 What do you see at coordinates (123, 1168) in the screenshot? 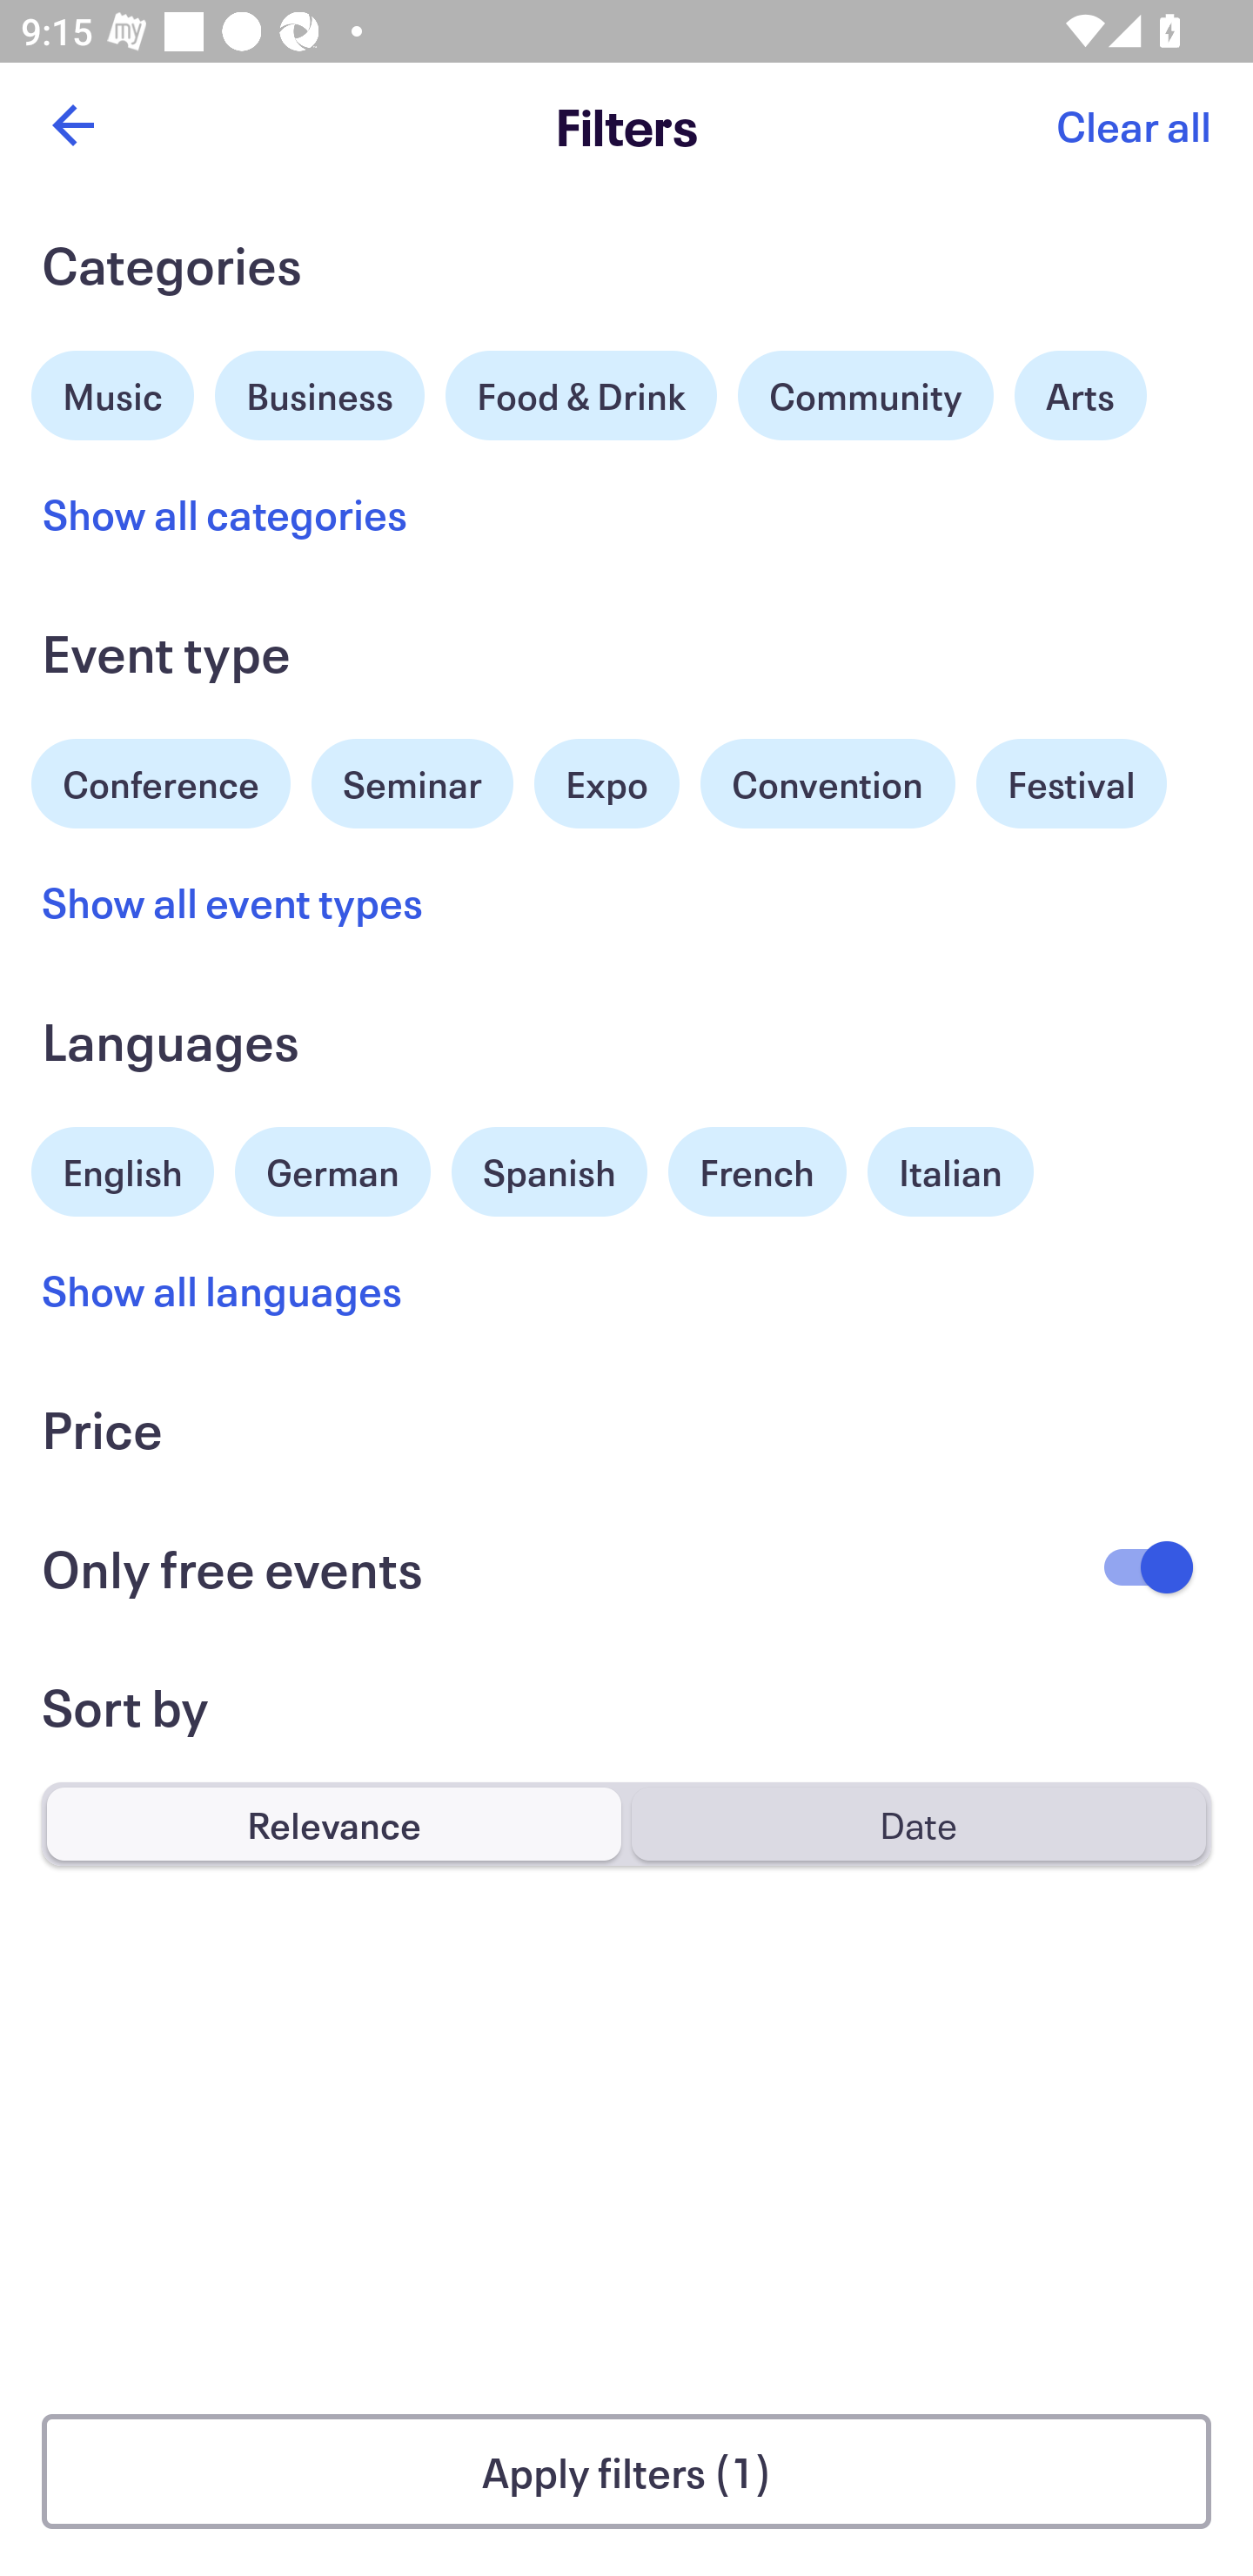
I see `English` at bounding box center [123, 1168].